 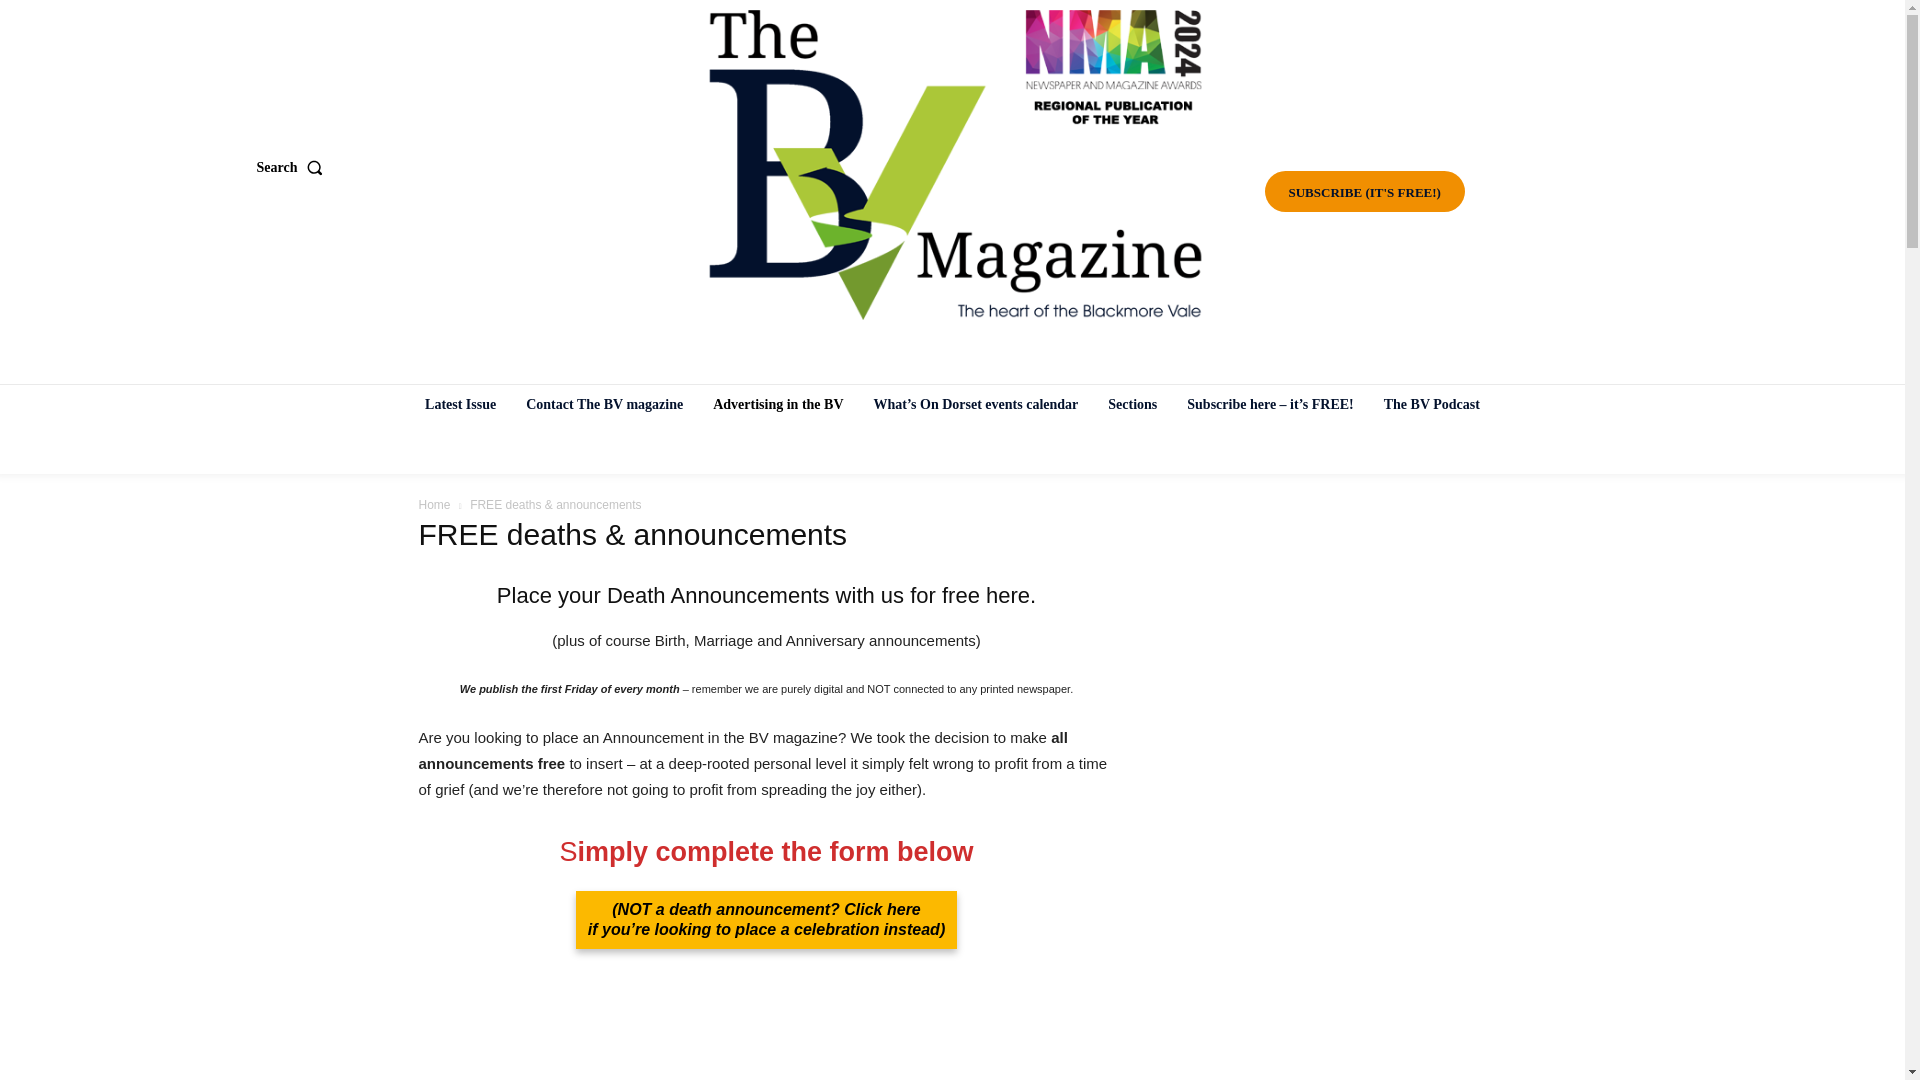 I want to click on Latest Issue, so click(x=460, y=404).